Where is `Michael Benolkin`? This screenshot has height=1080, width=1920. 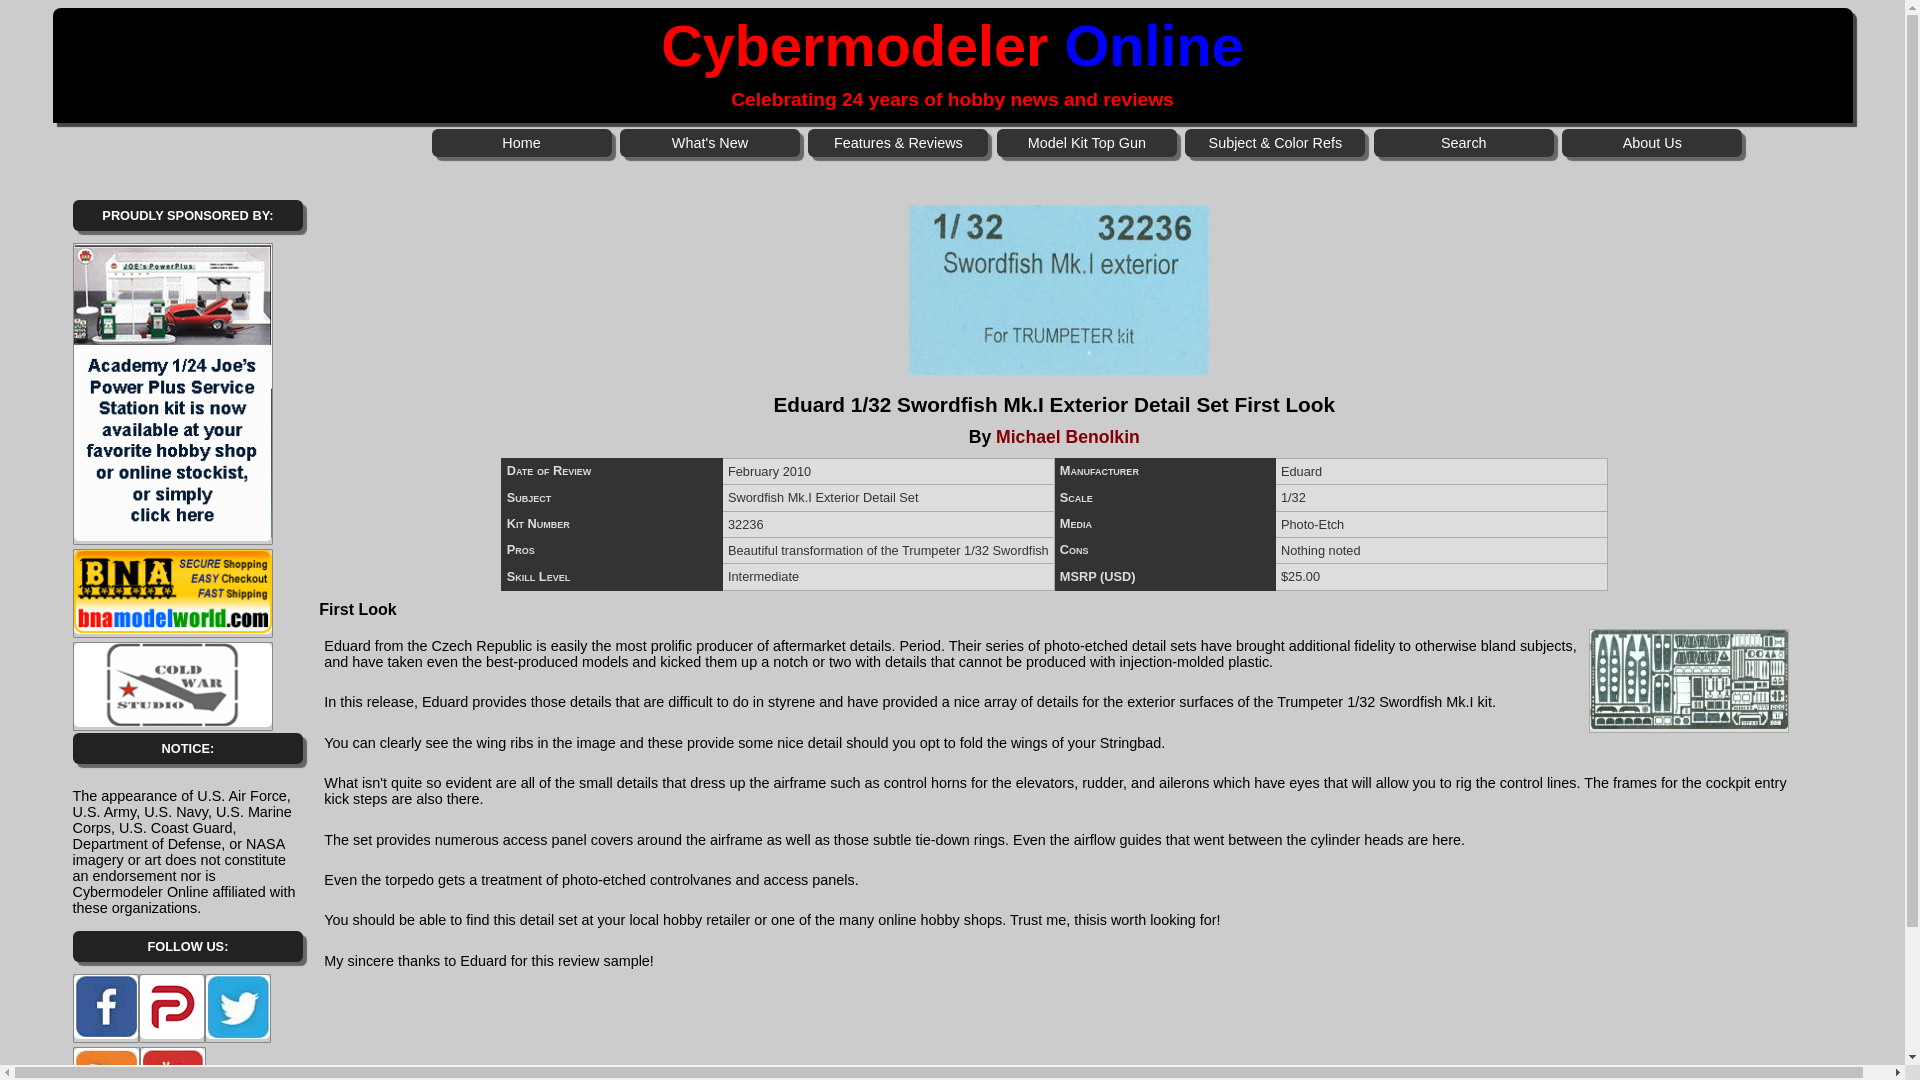 Michael Benolkin is located at coordinates (1068, 436).